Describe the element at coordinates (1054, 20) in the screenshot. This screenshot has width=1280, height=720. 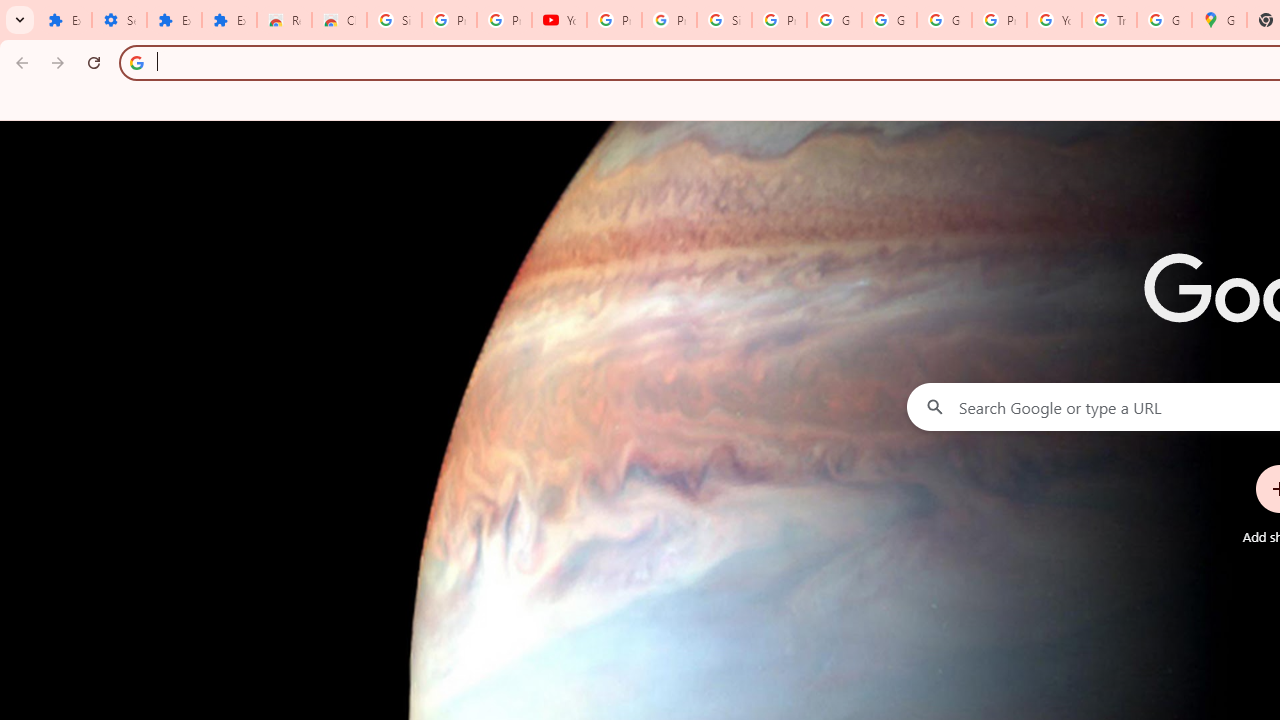
I see `YouTube` at that location.